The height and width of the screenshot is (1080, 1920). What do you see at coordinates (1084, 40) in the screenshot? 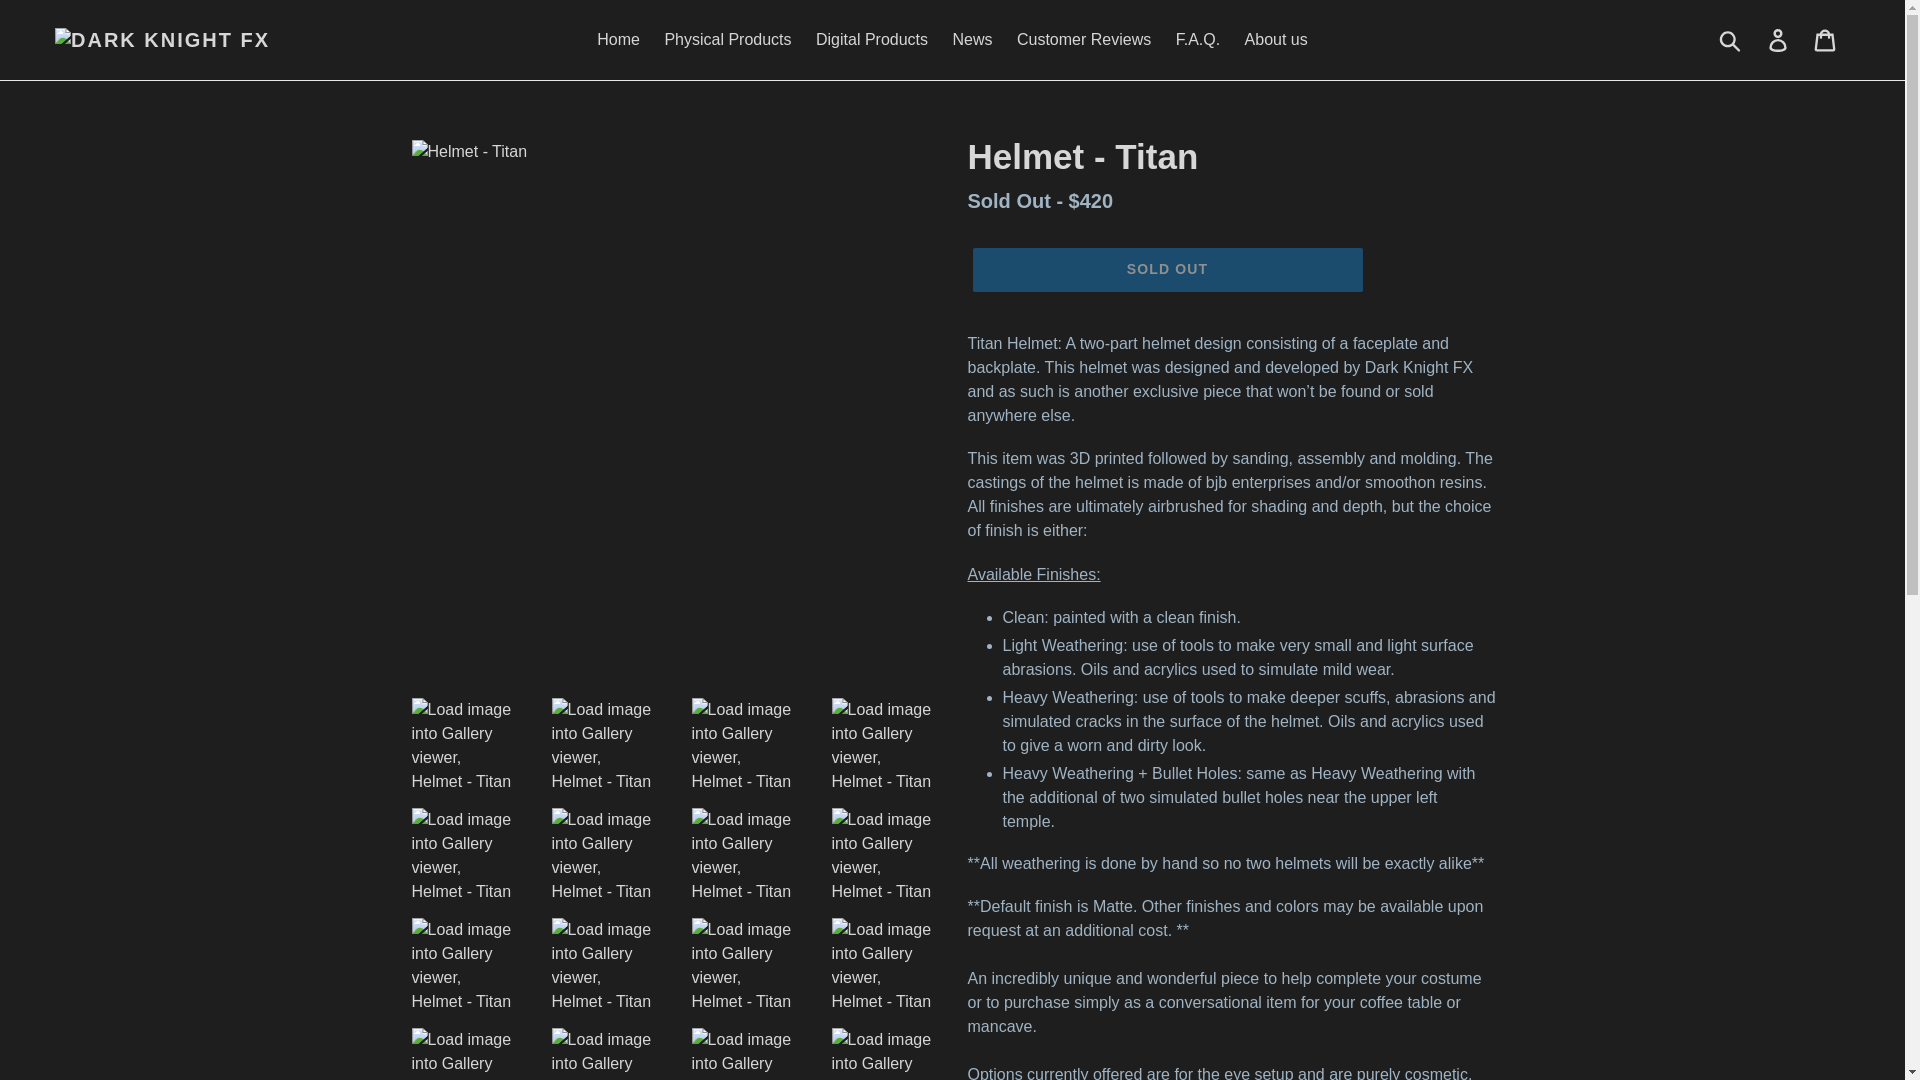
I see `Customer Reviews` at bounding box center [1084, 40].